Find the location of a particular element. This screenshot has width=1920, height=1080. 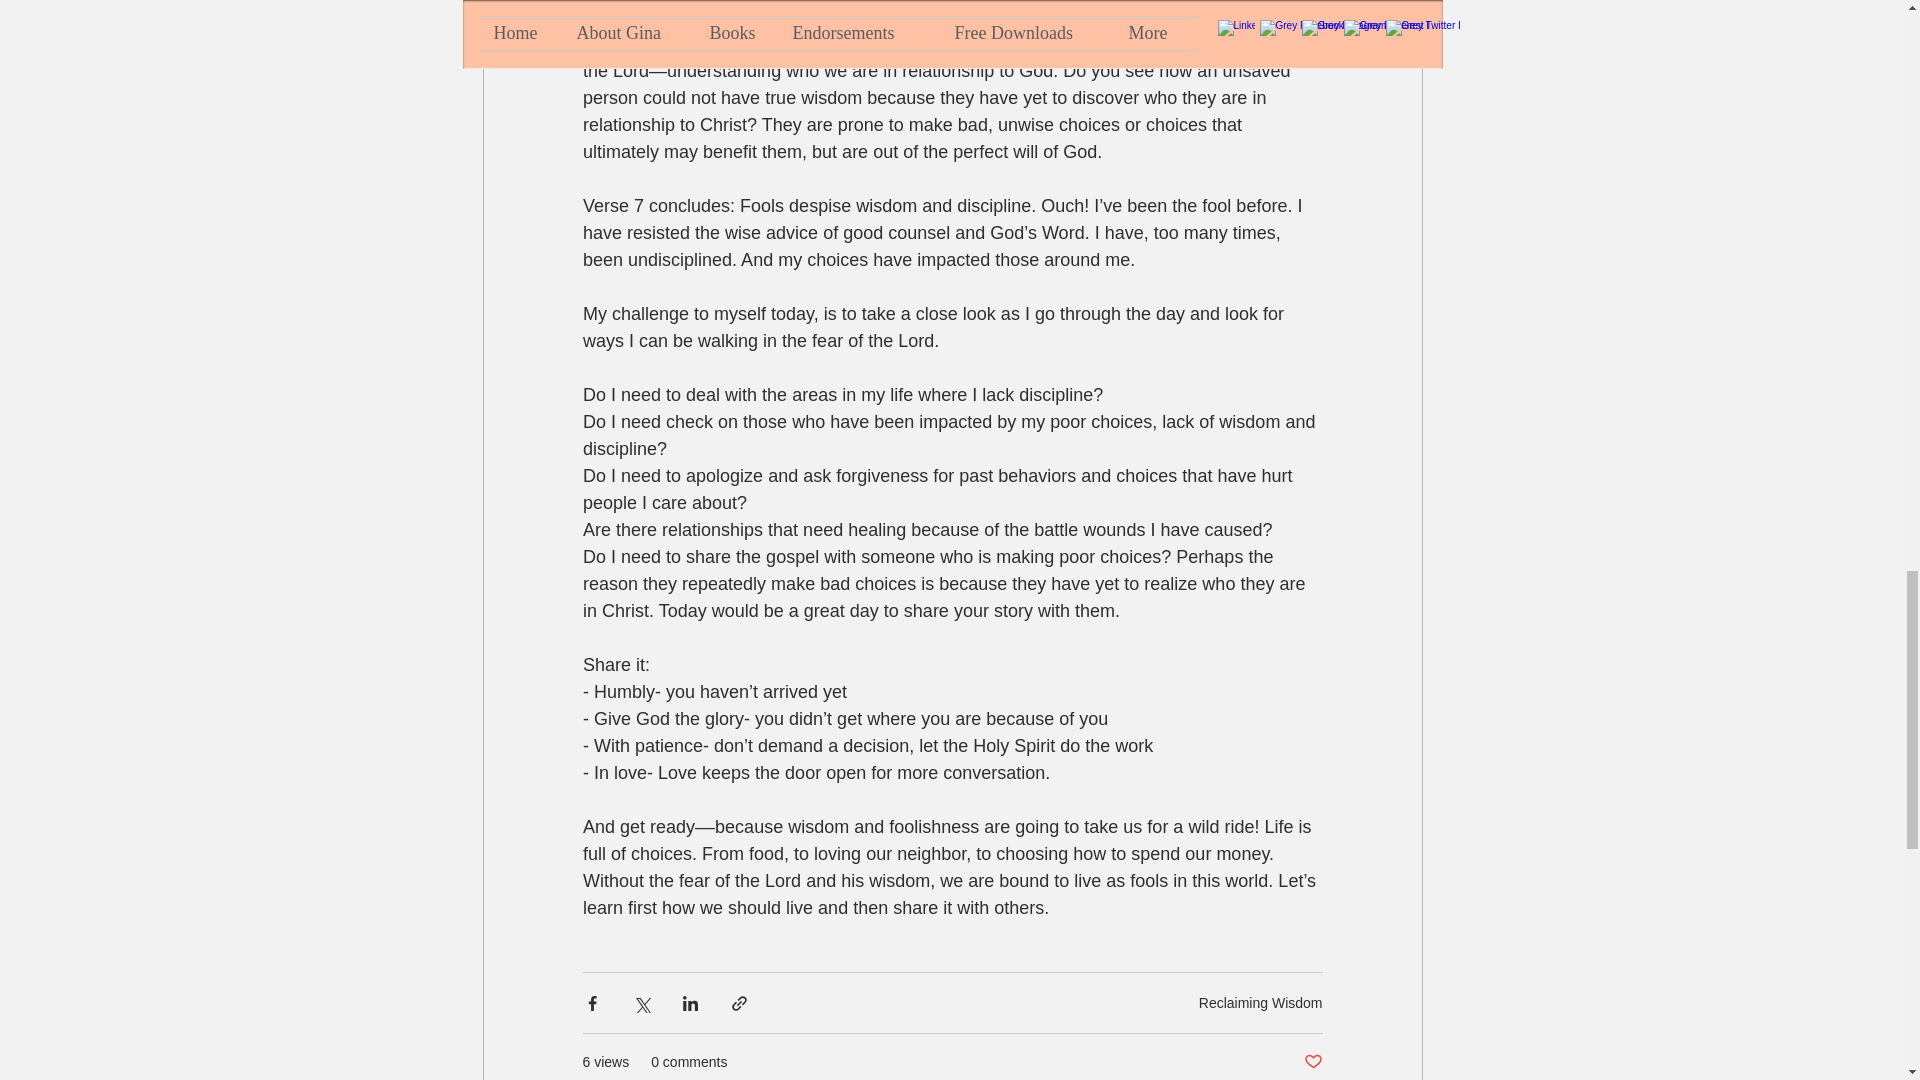

Post not marked as liked is located at coordinates (1312, 1062).